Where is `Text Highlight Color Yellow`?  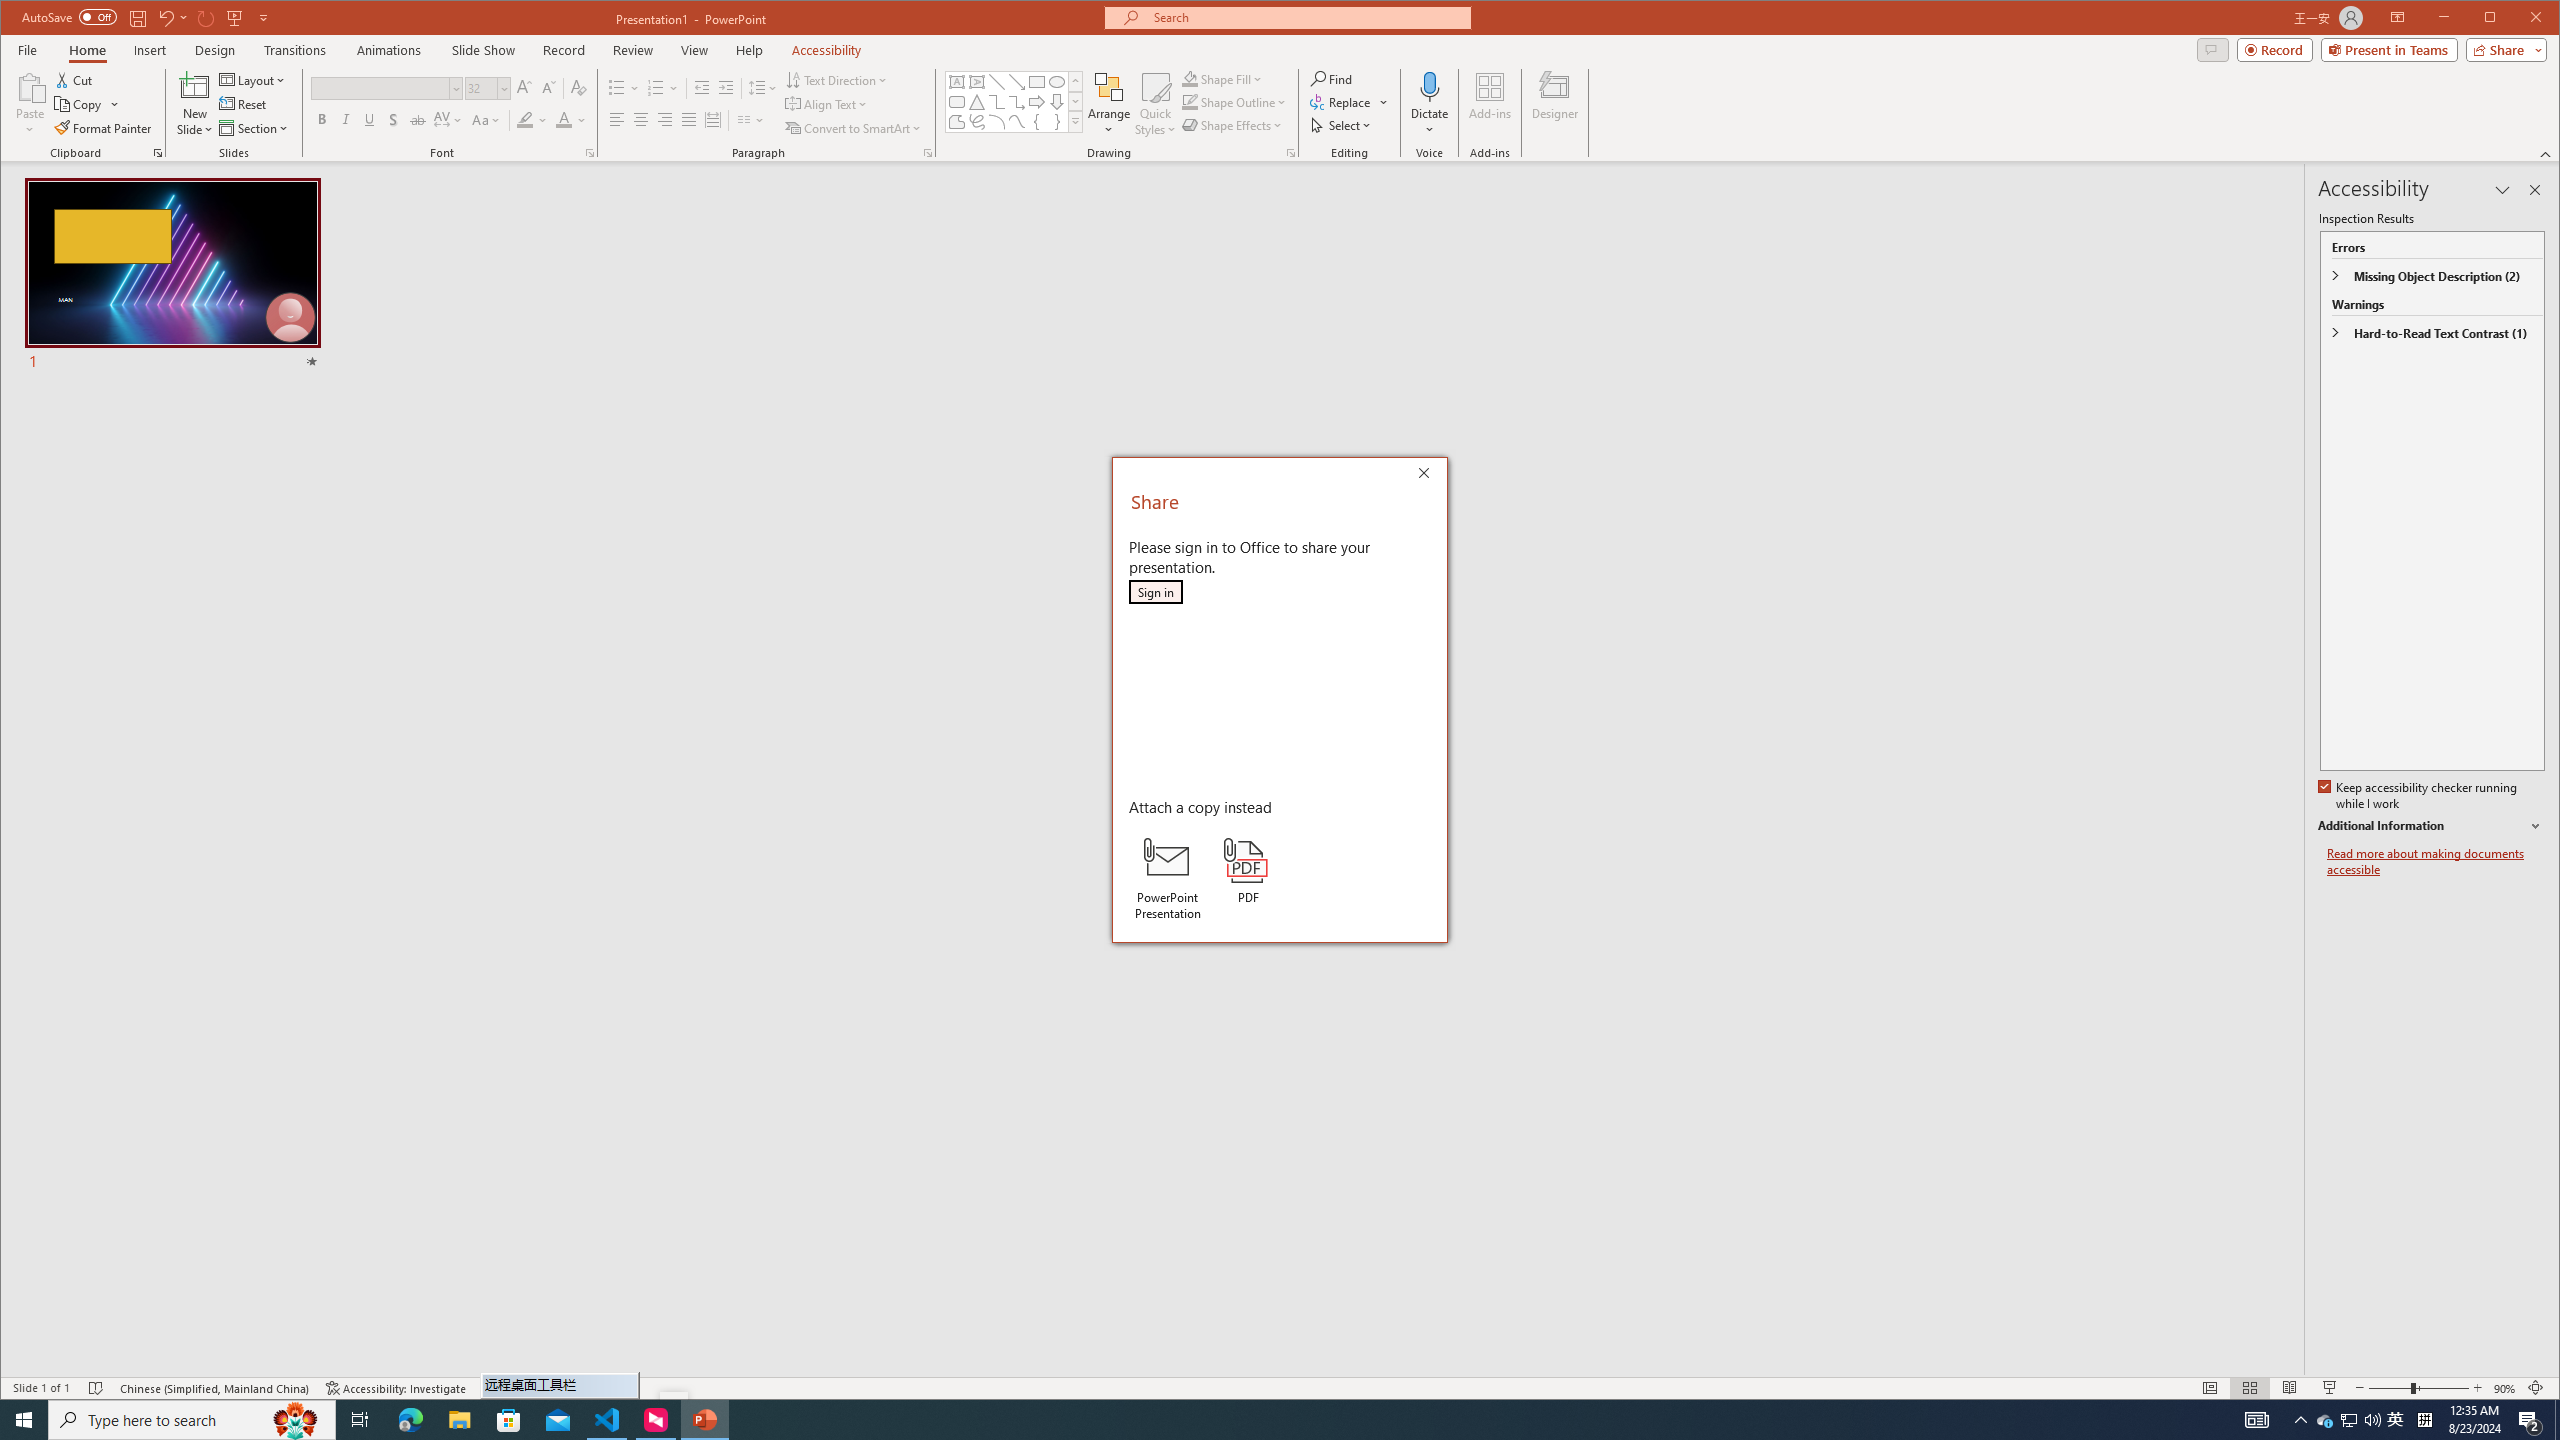
Text Highlight Color Yellow is located at coordinates (524, 120).